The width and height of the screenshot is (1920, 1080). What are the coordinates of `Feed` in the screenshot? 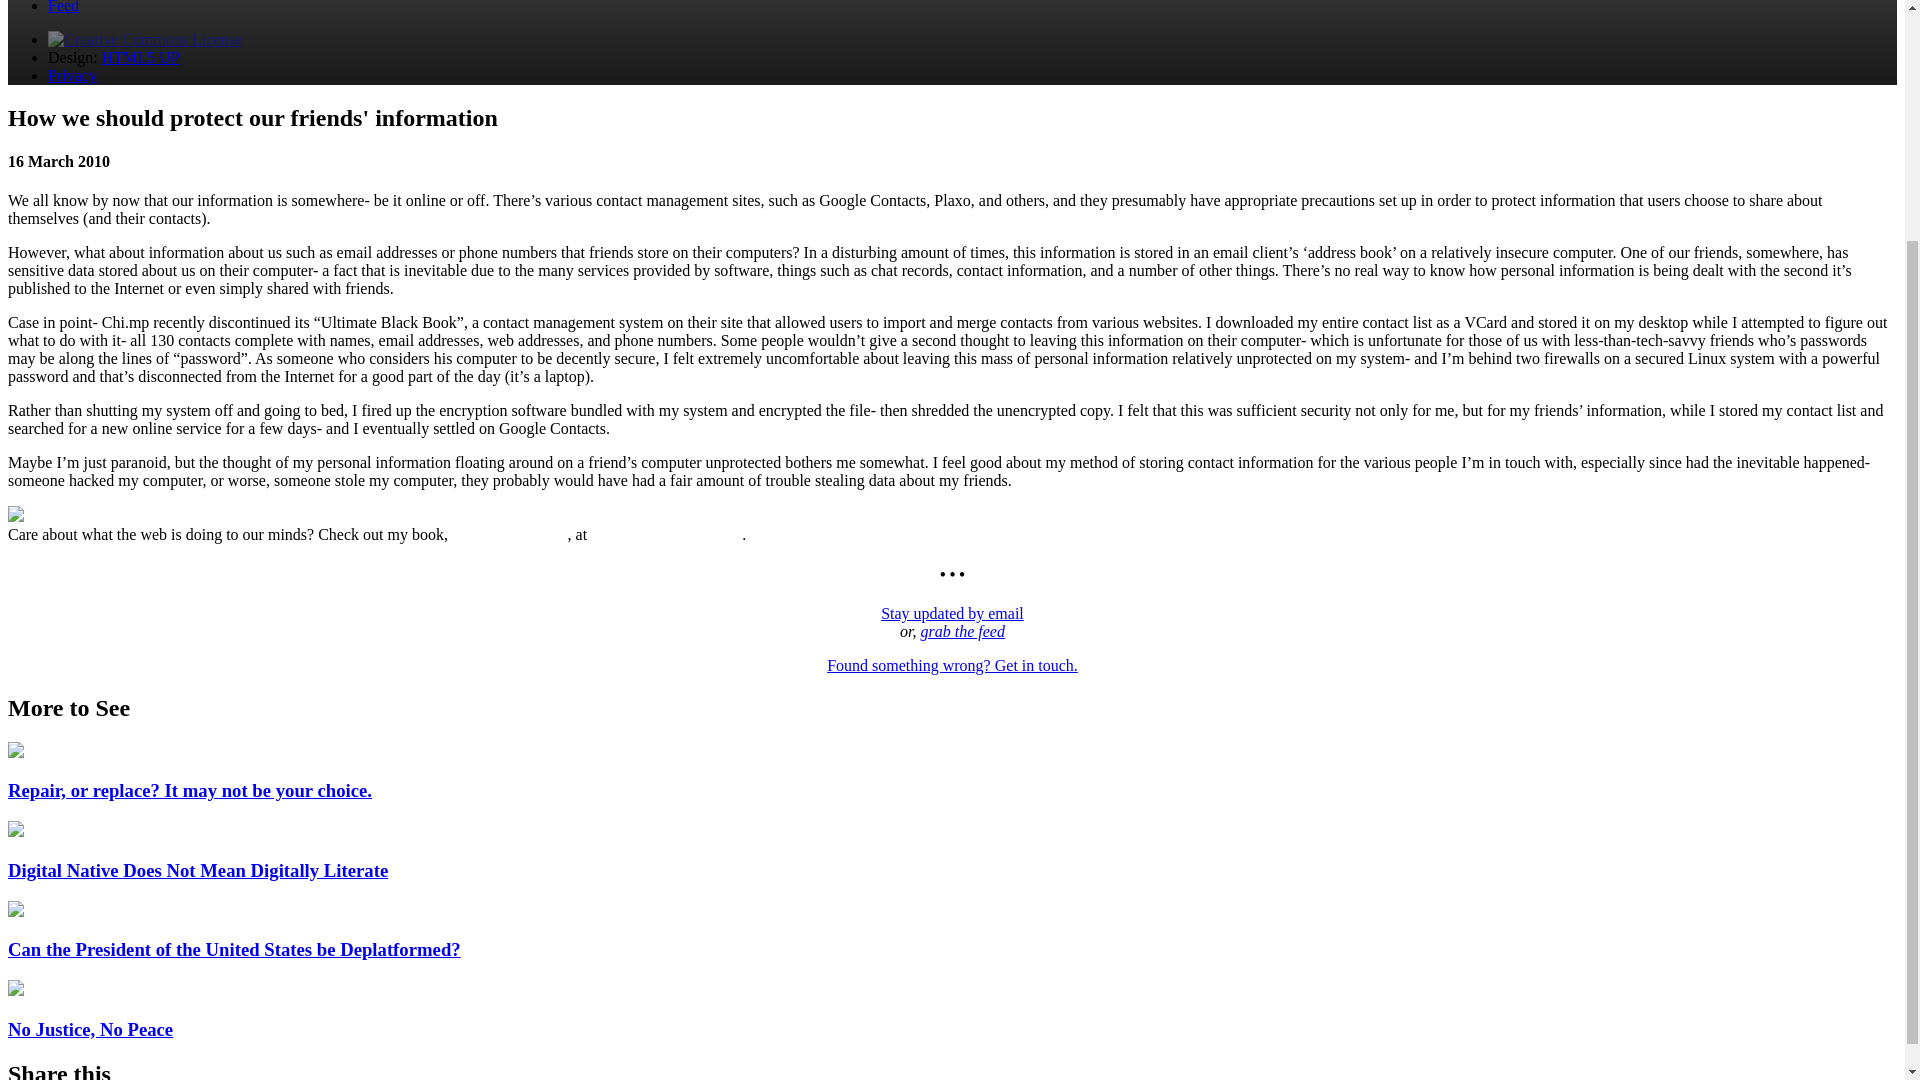 It's located at (63, 7).